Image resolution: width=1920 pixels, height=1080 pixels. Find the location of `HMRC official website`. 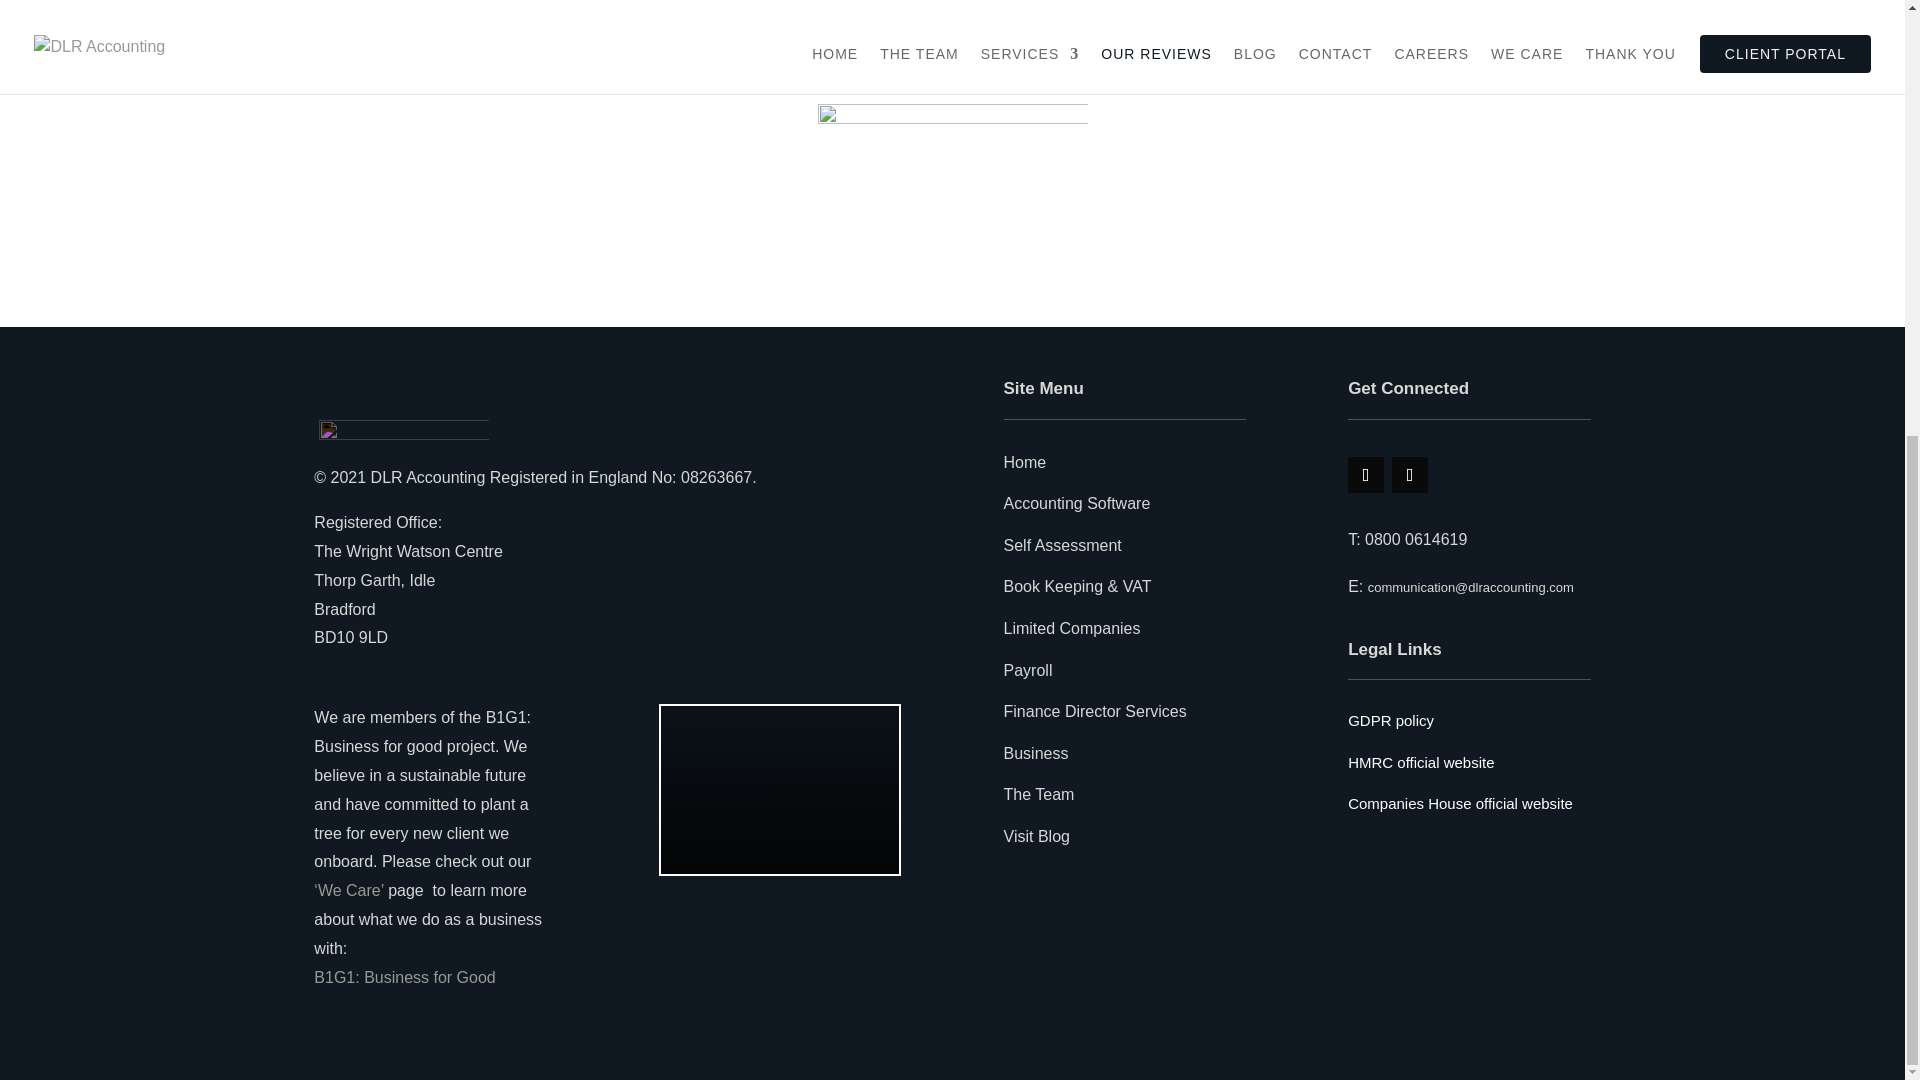

HMRC official website is located at coordinates (1420, 762).